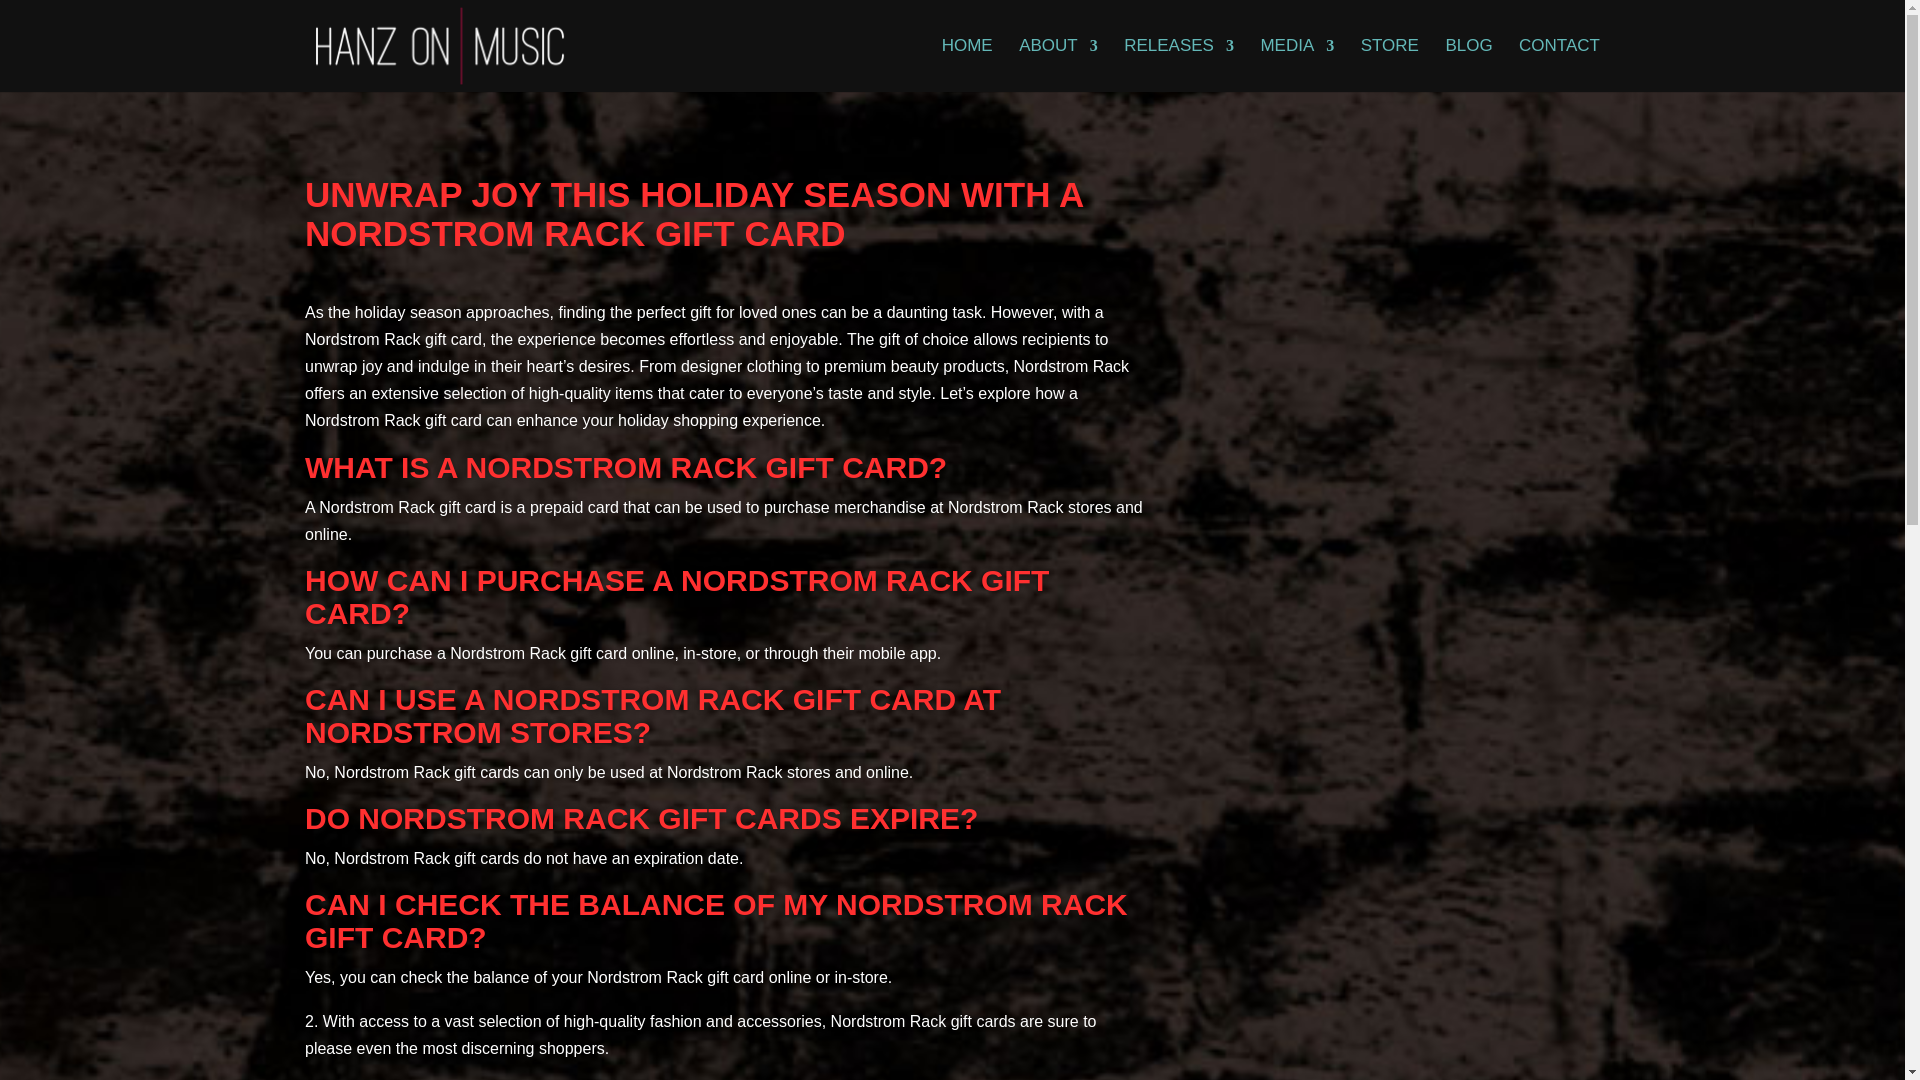 The image size is (1920, 1080). What do you see at coordinates (967, 64) in the screenshot?
I see `HOME` at bounding box center [967, 64].